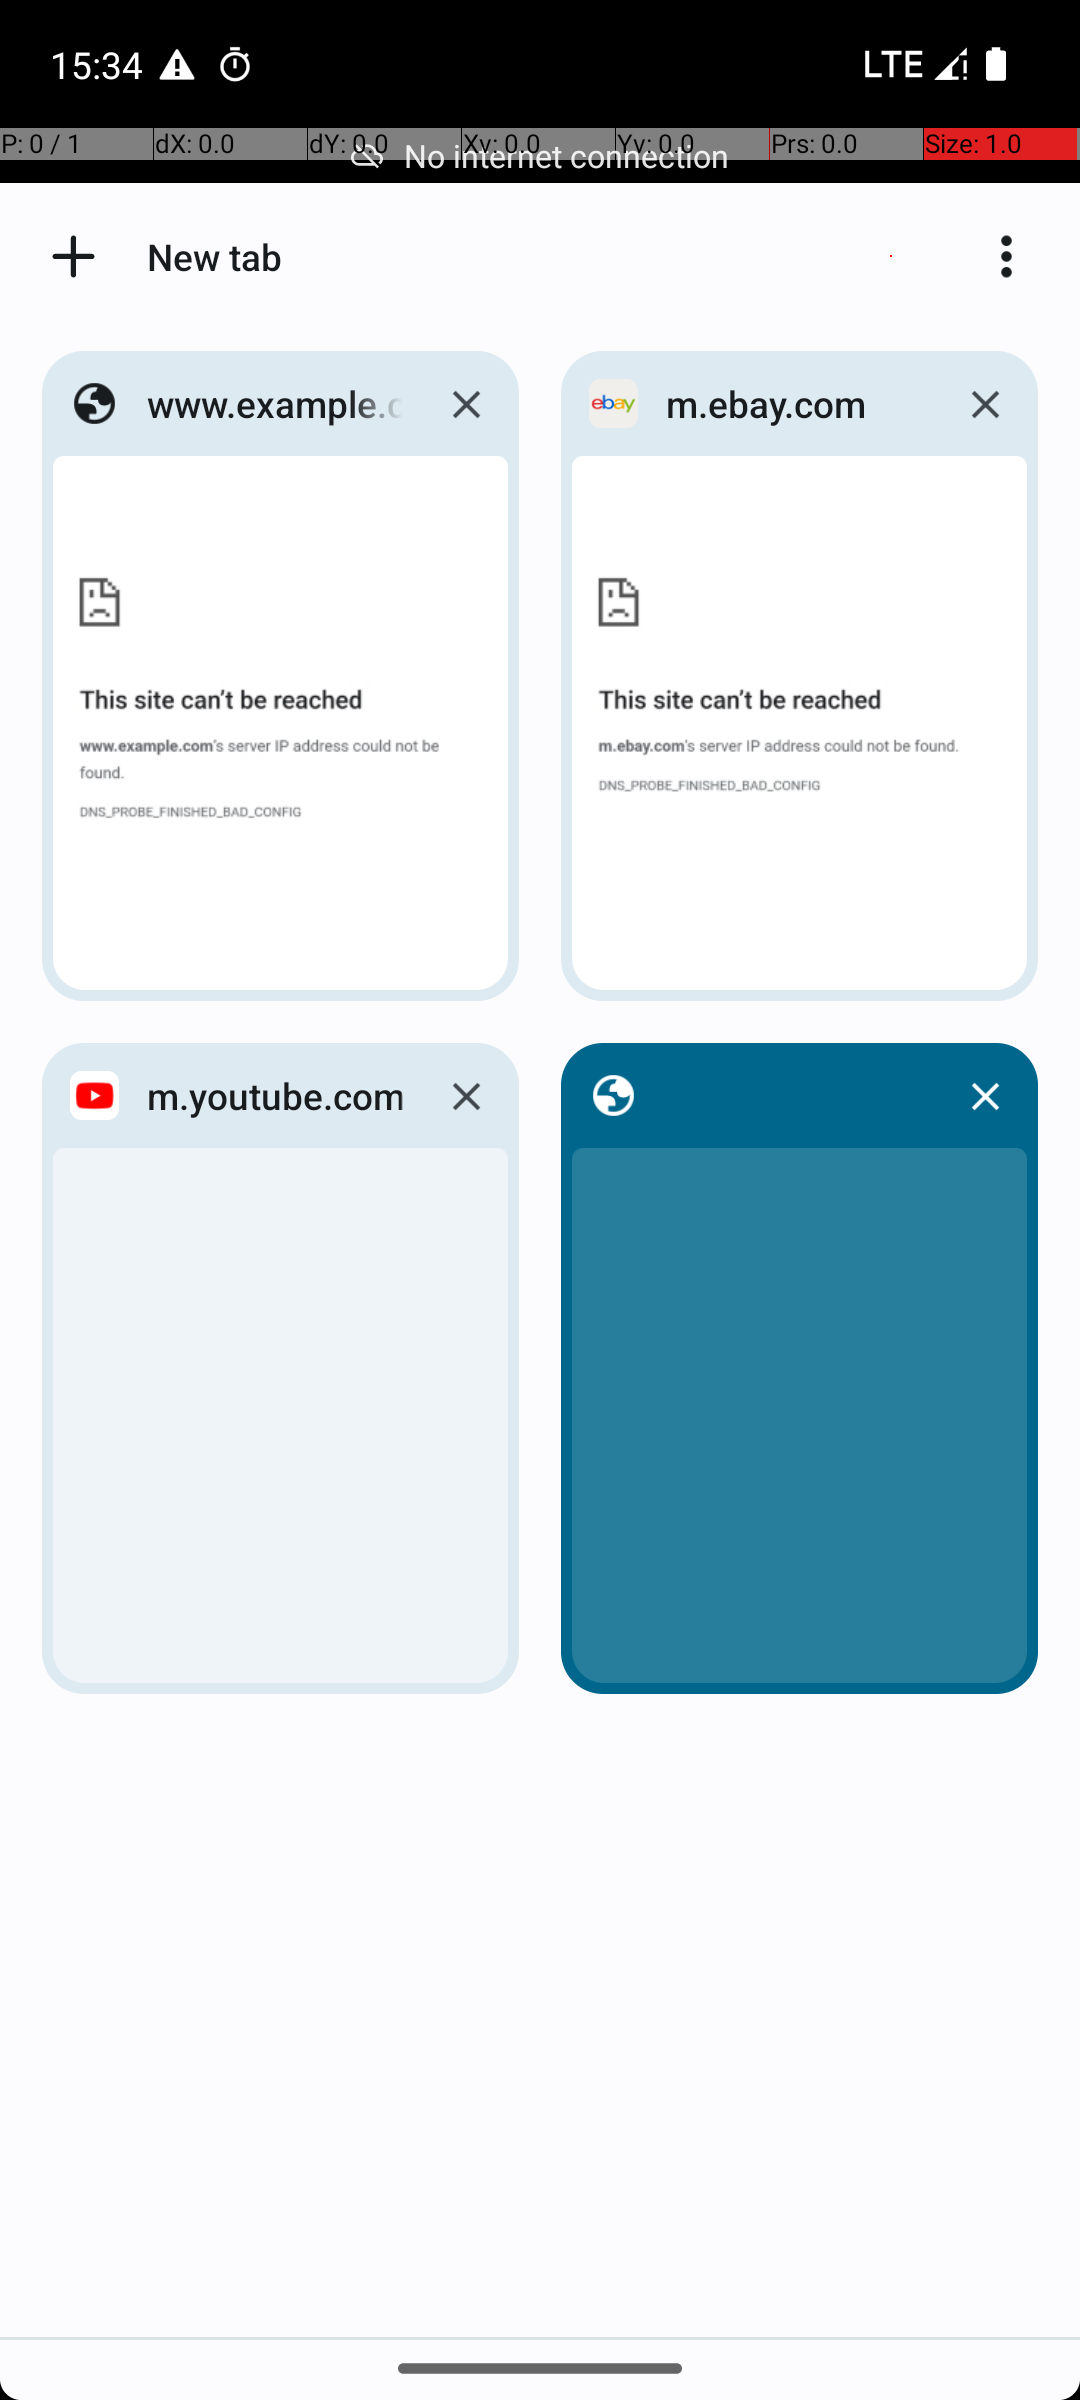  I want to click on New tab, so click(74, 256).